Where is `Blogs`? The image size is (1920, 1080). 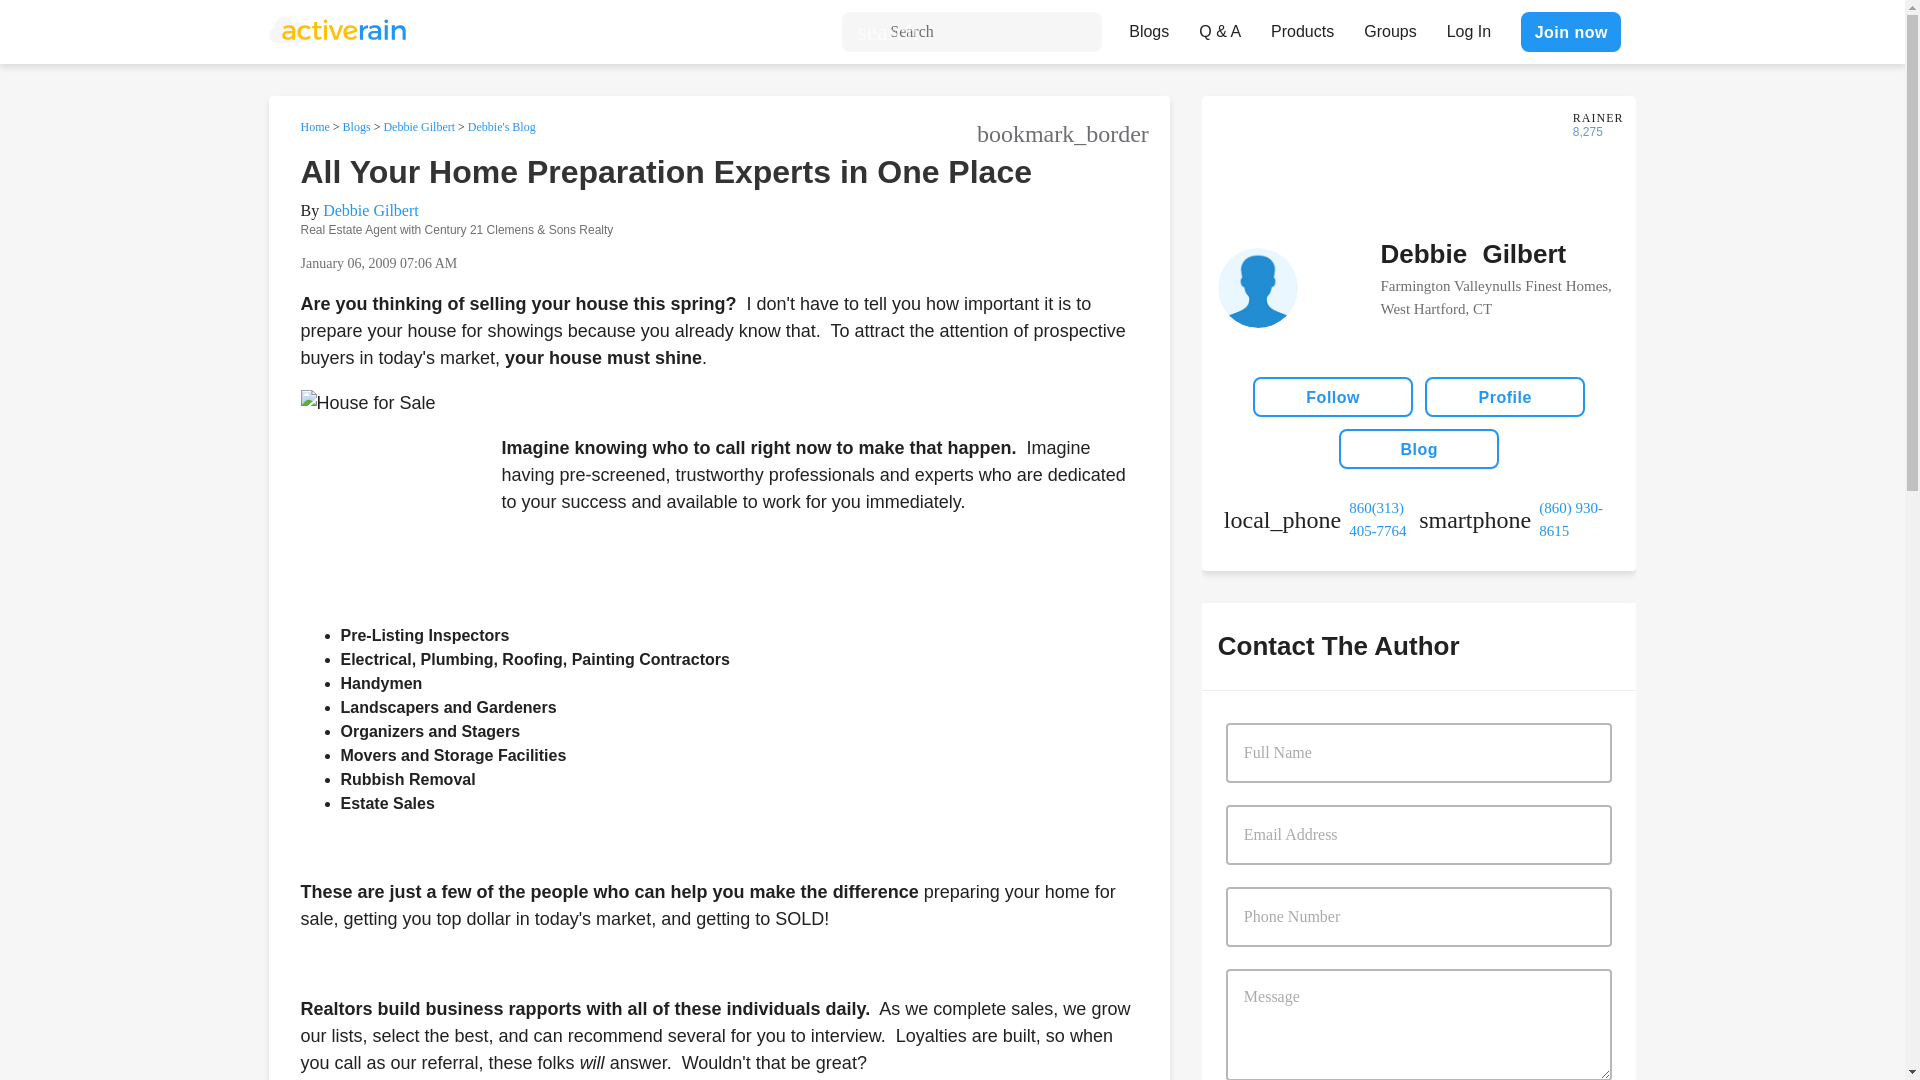
Blogs is located at coordinates (356, 126).